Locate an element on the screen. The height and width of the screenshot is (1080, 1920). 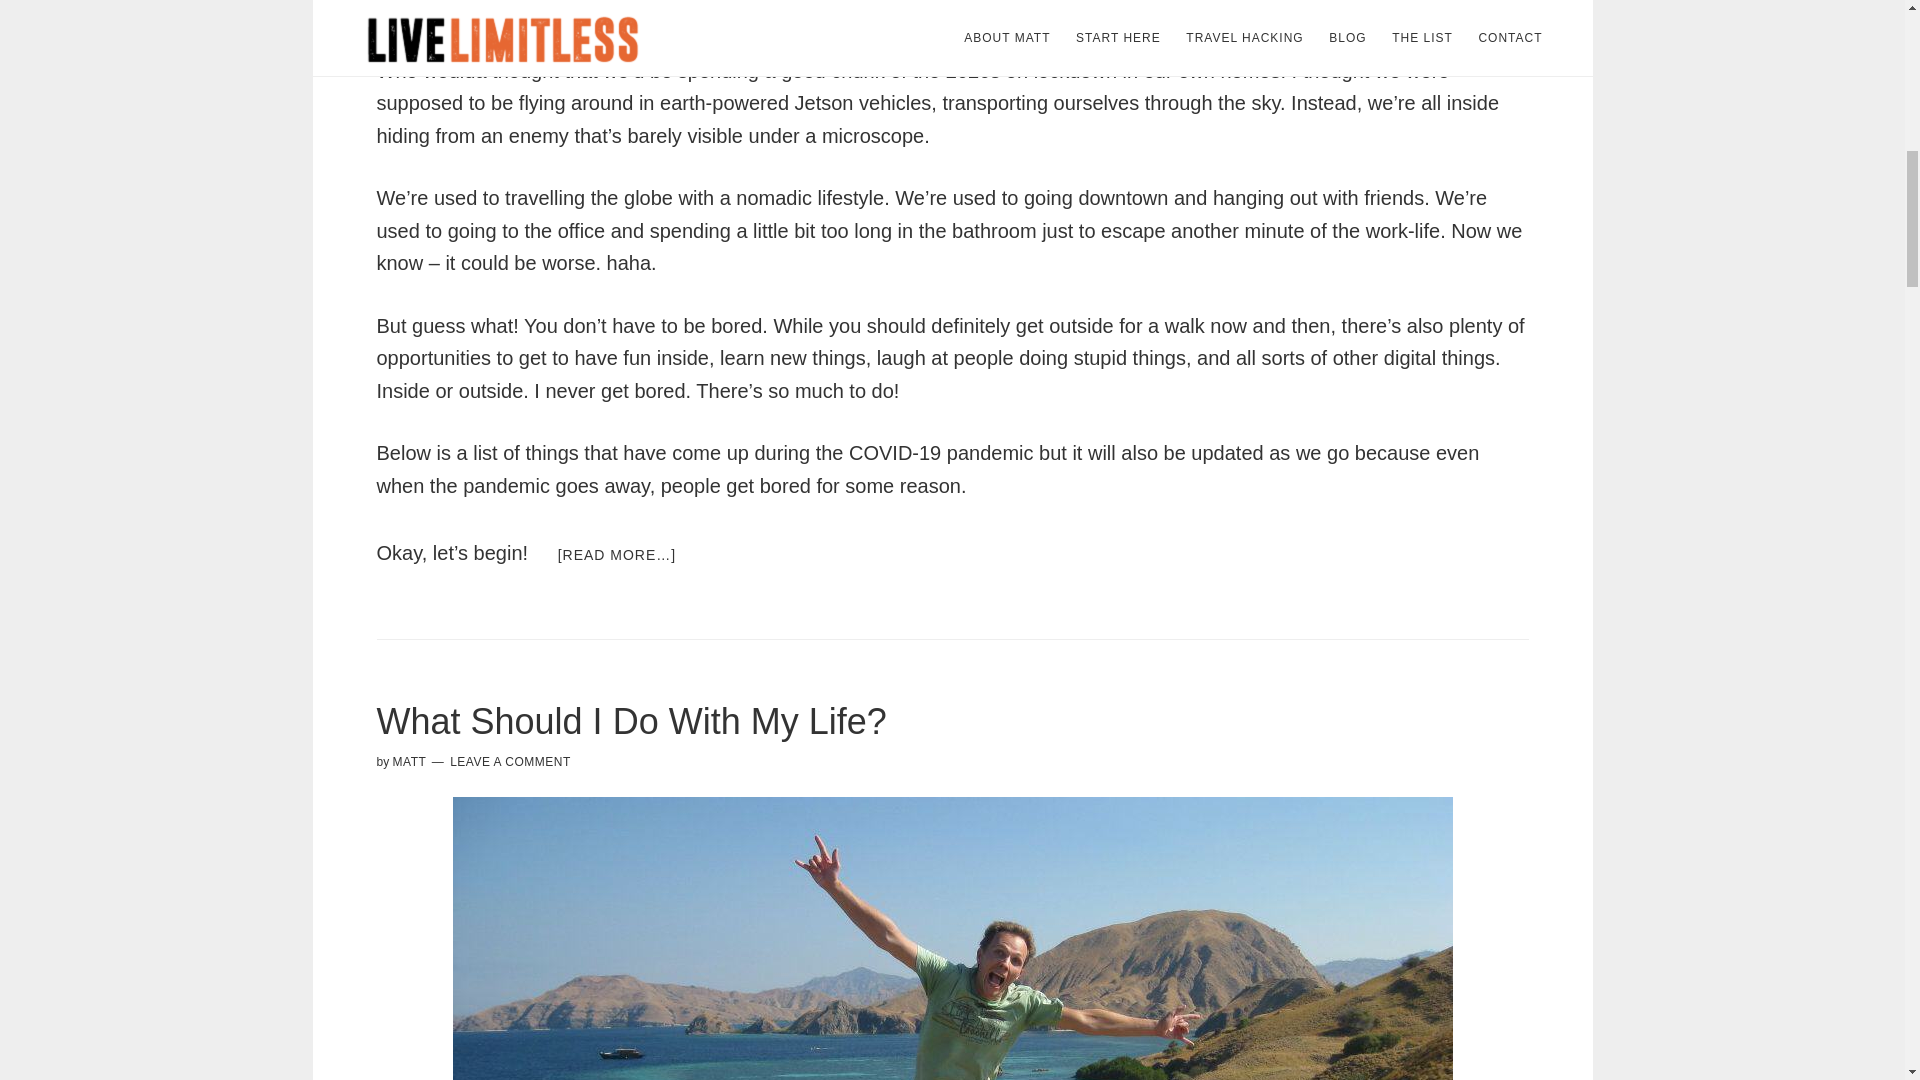
LEAVE A COMMENT is located at coordinates (510, 761).